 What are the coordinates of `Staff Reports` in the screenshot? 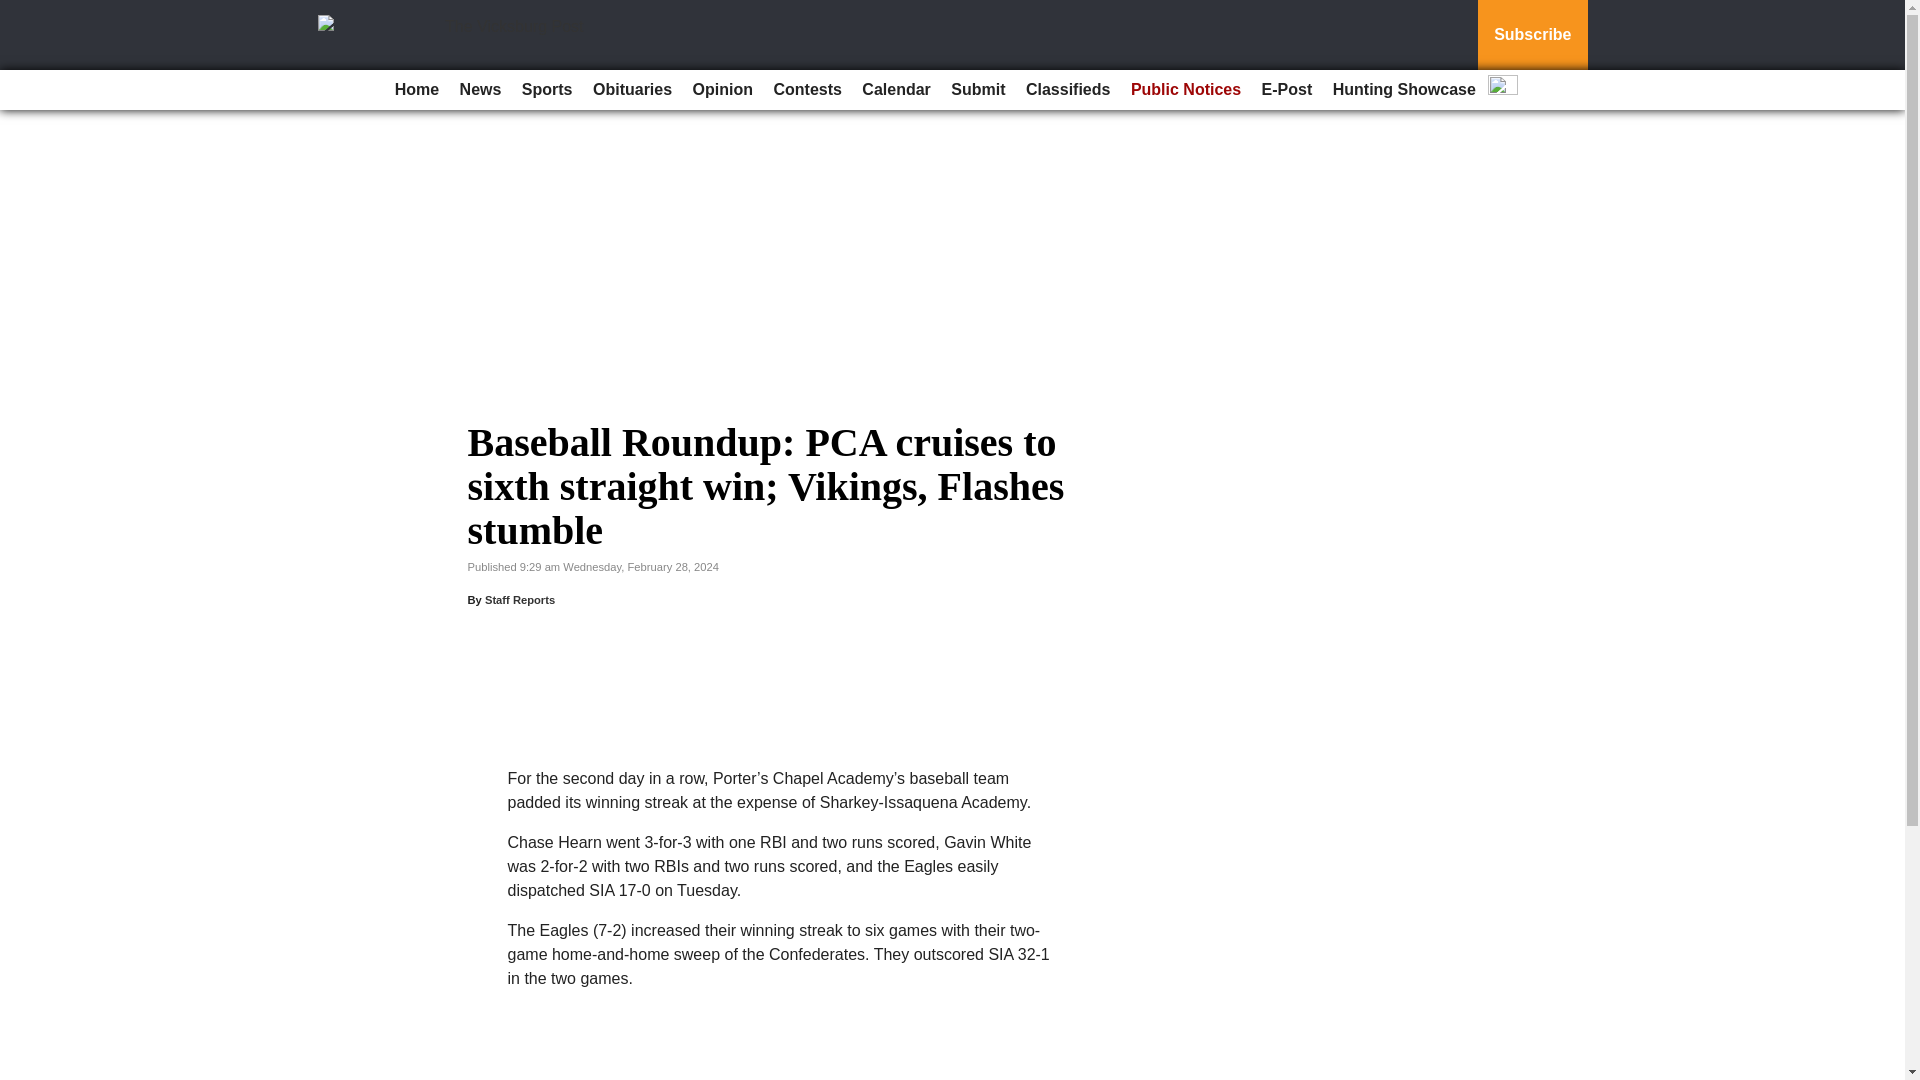 It's located at (520, 600).